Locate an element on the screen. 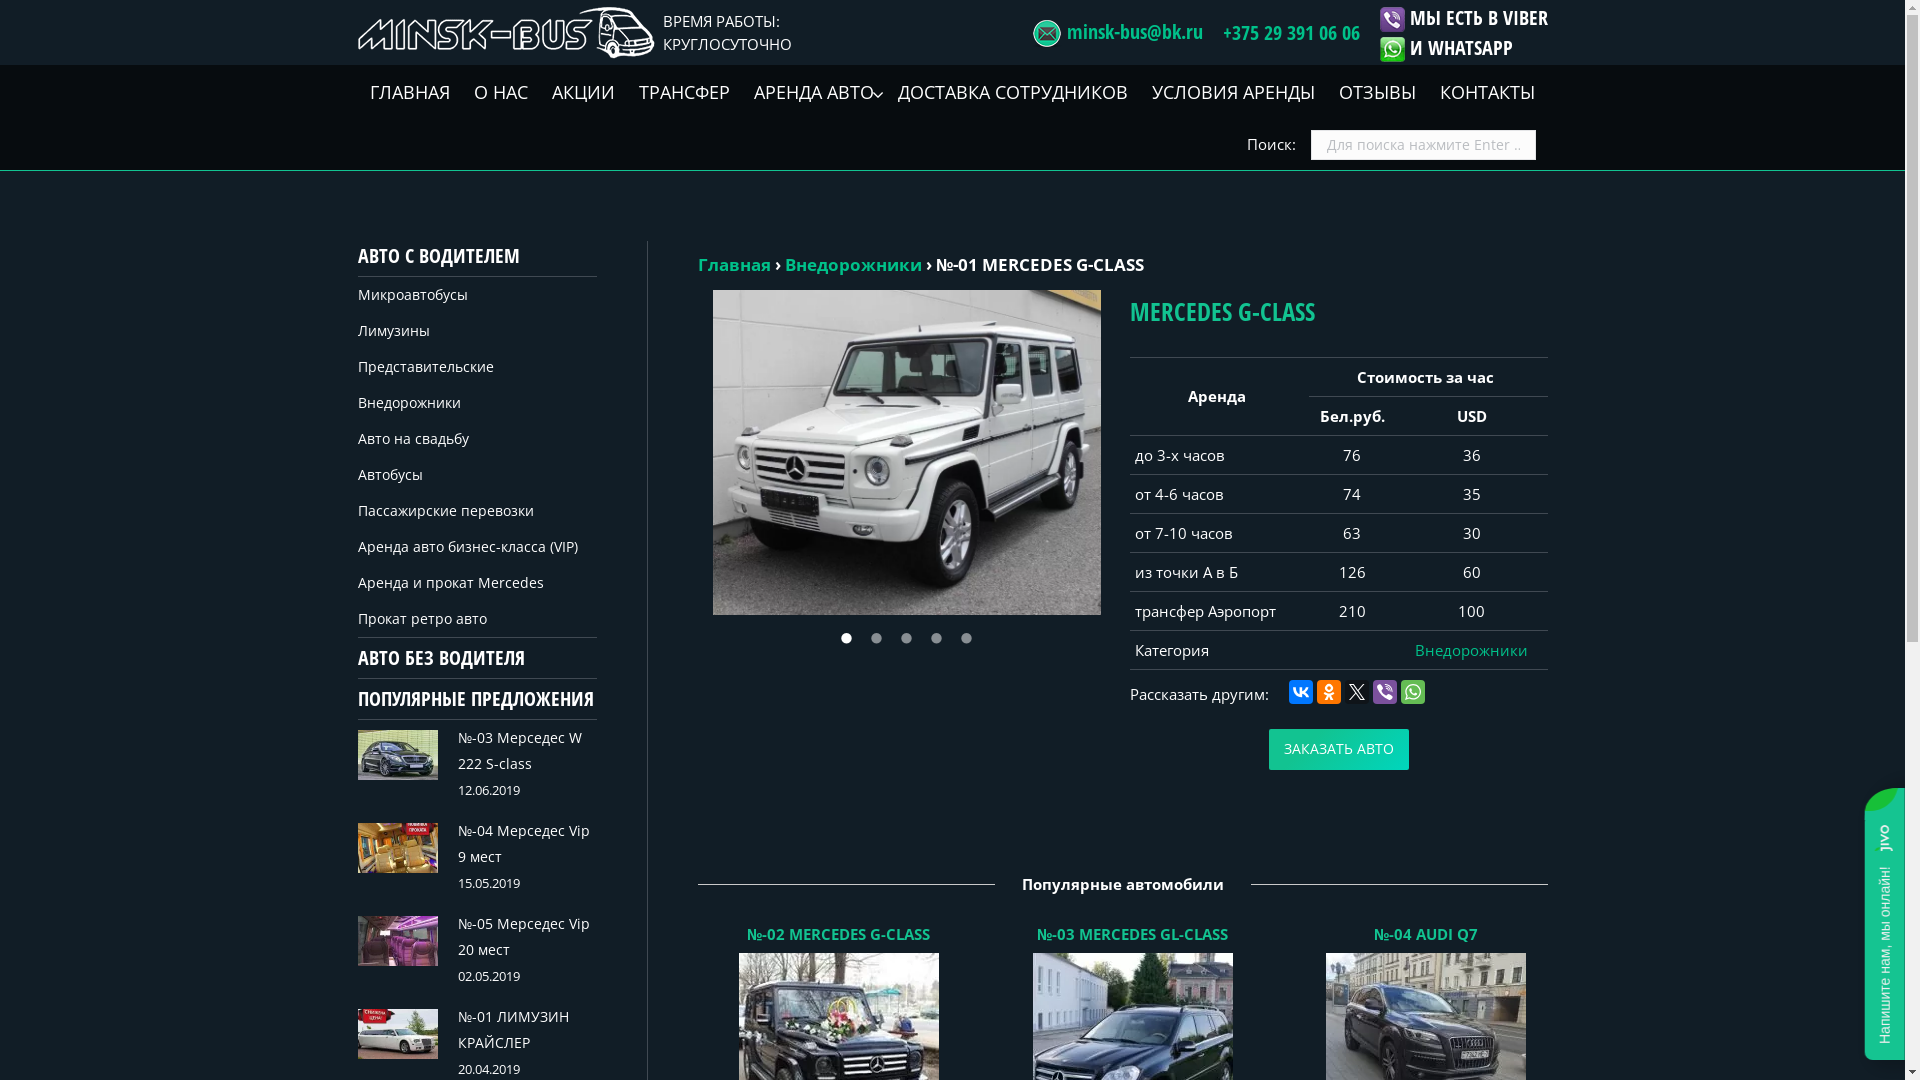  Twitter is located at coordinates (1357, 692).